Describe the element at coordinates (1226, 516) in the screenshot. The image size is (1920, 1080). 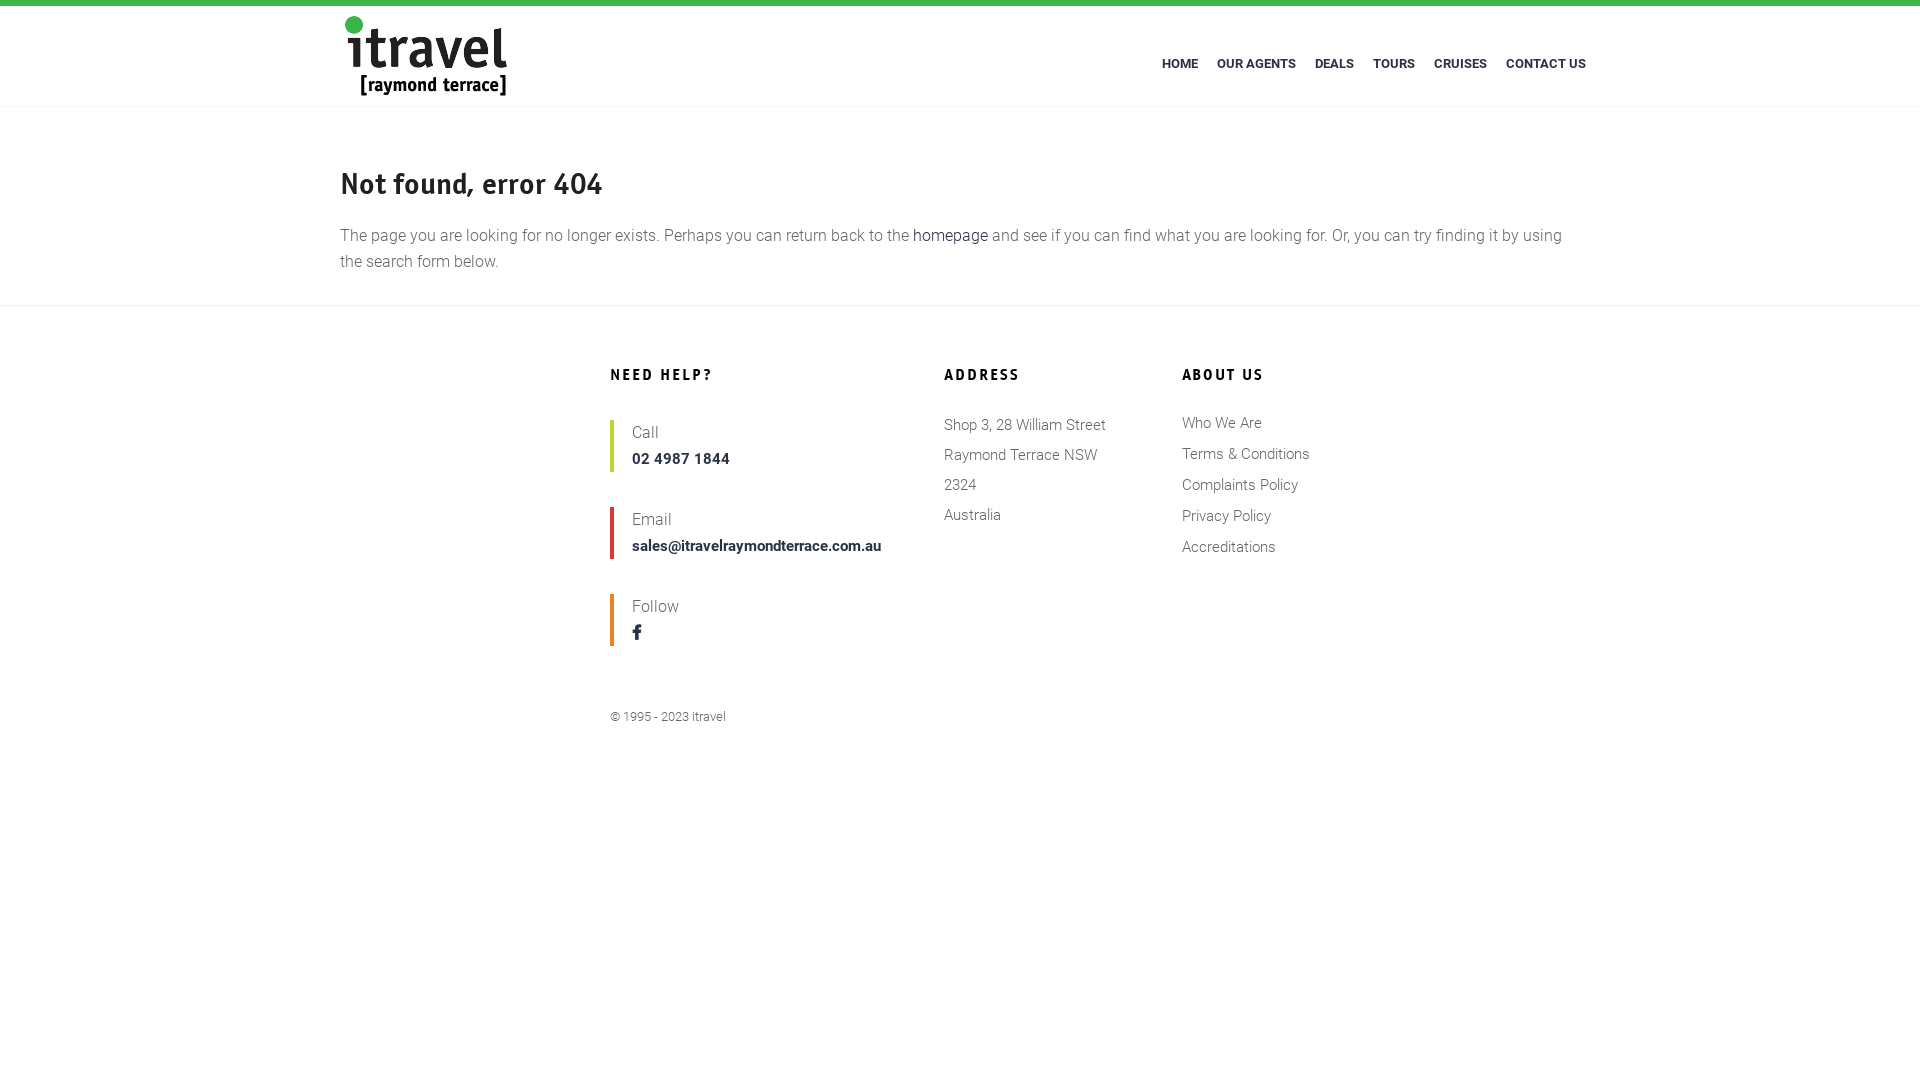
I see `Privacy Policy` at that location.